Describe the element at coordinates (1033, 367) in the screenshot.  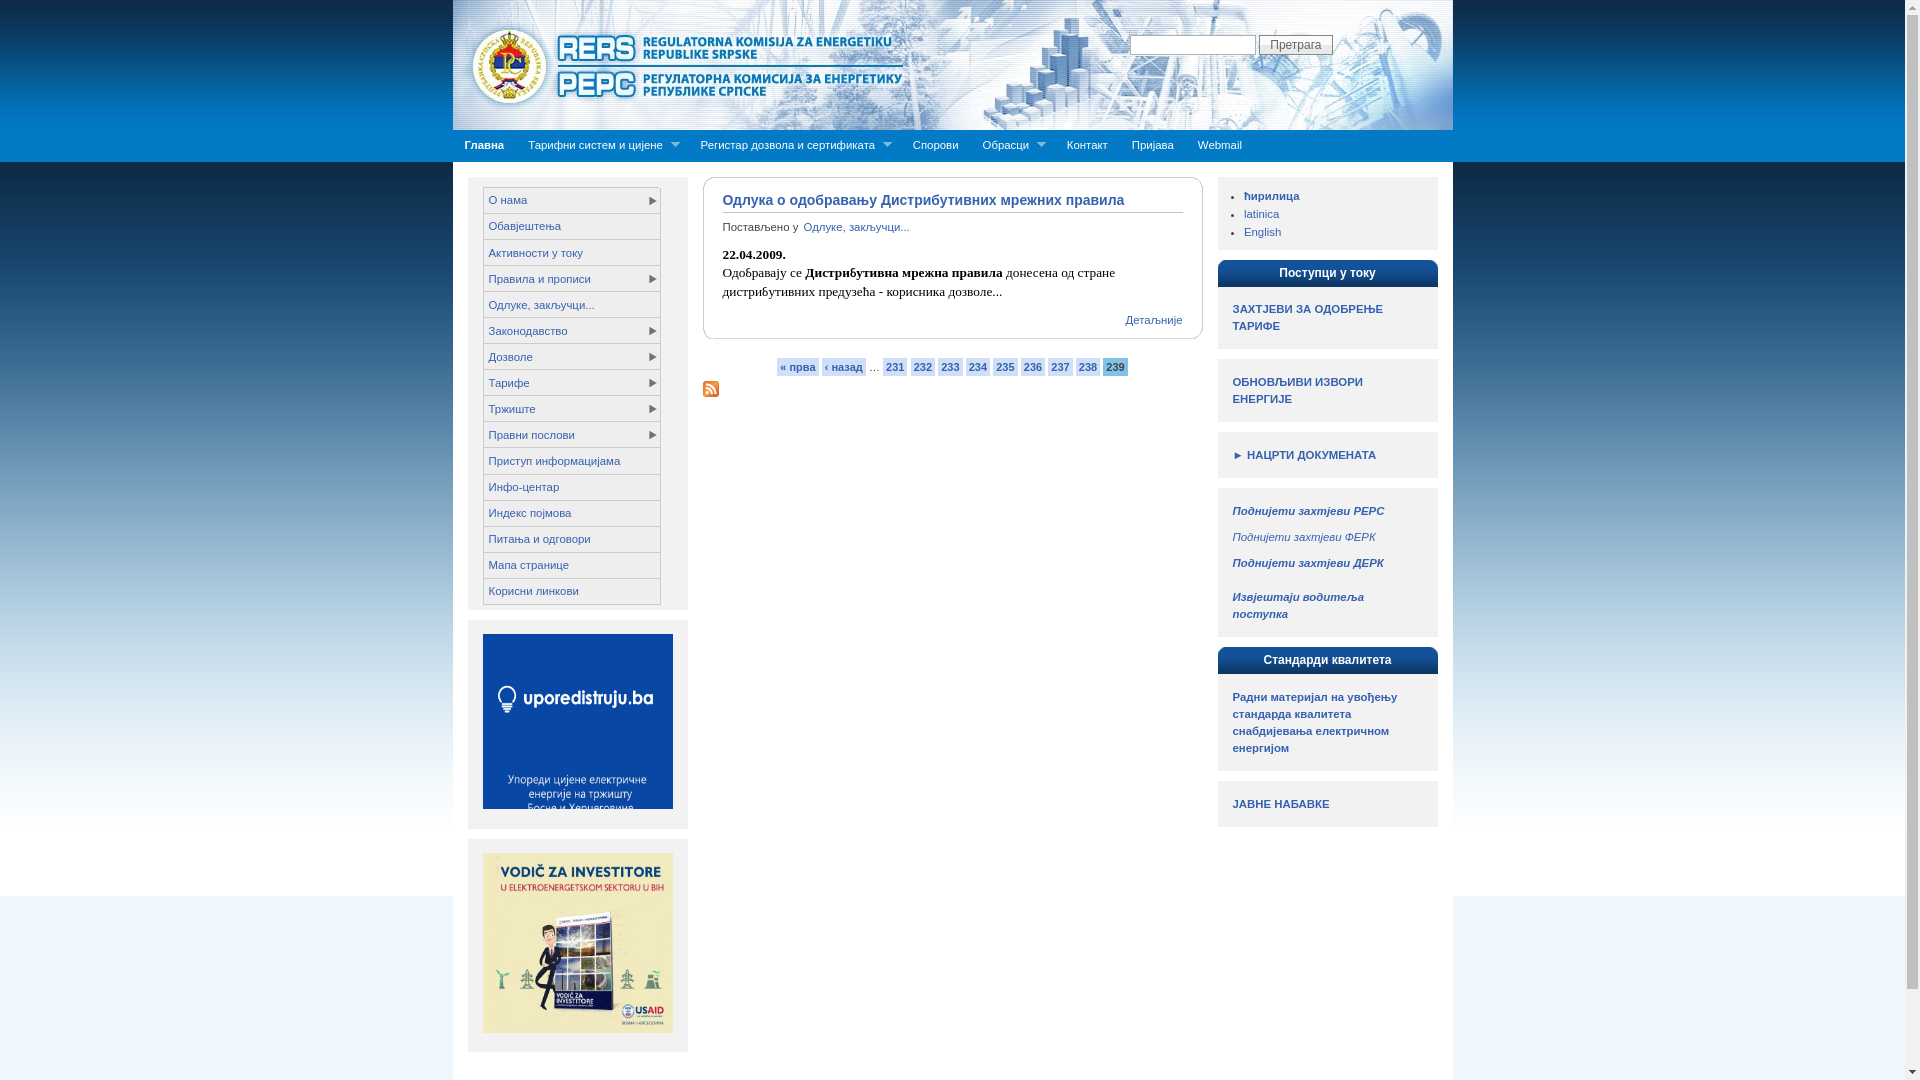
I see `236` at that location.